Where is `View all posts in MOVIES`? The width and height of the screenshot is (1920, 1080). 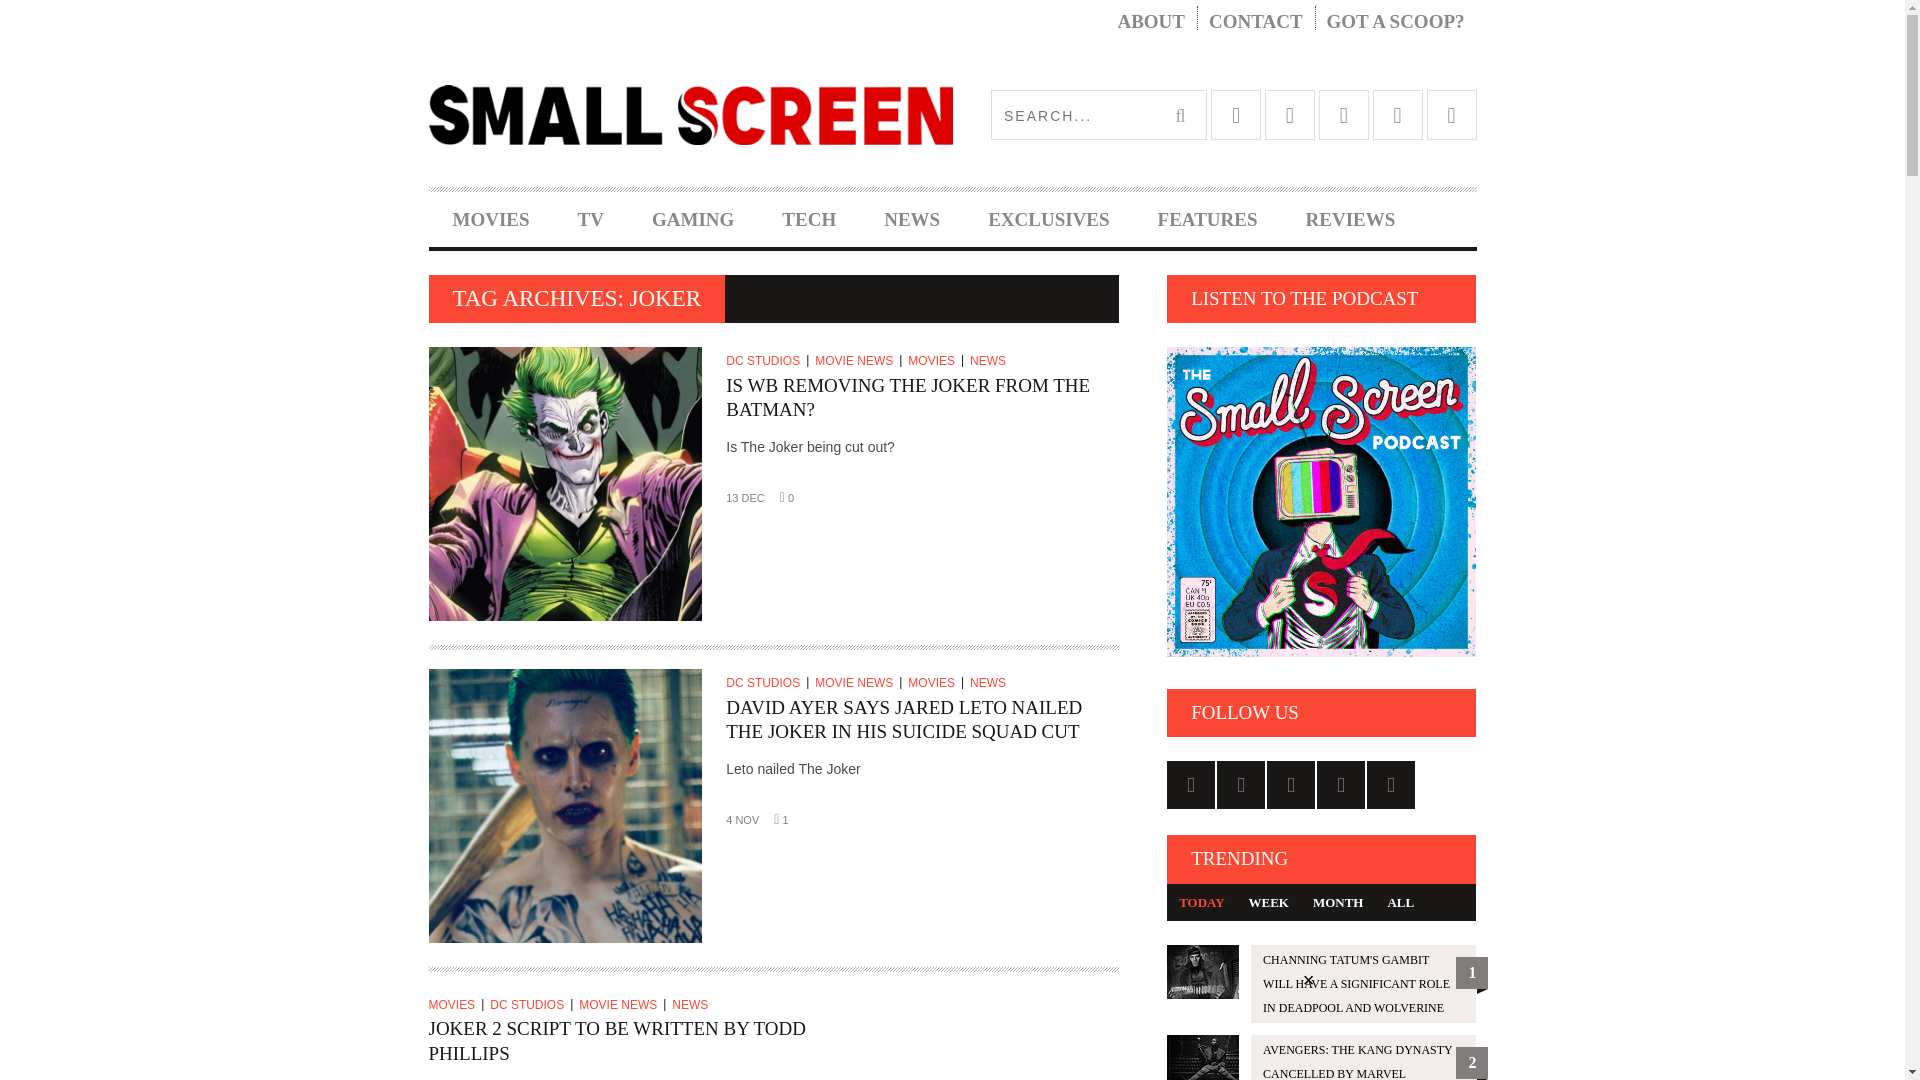
View all posts in MOVIES is located at coordinates (456, 1004).